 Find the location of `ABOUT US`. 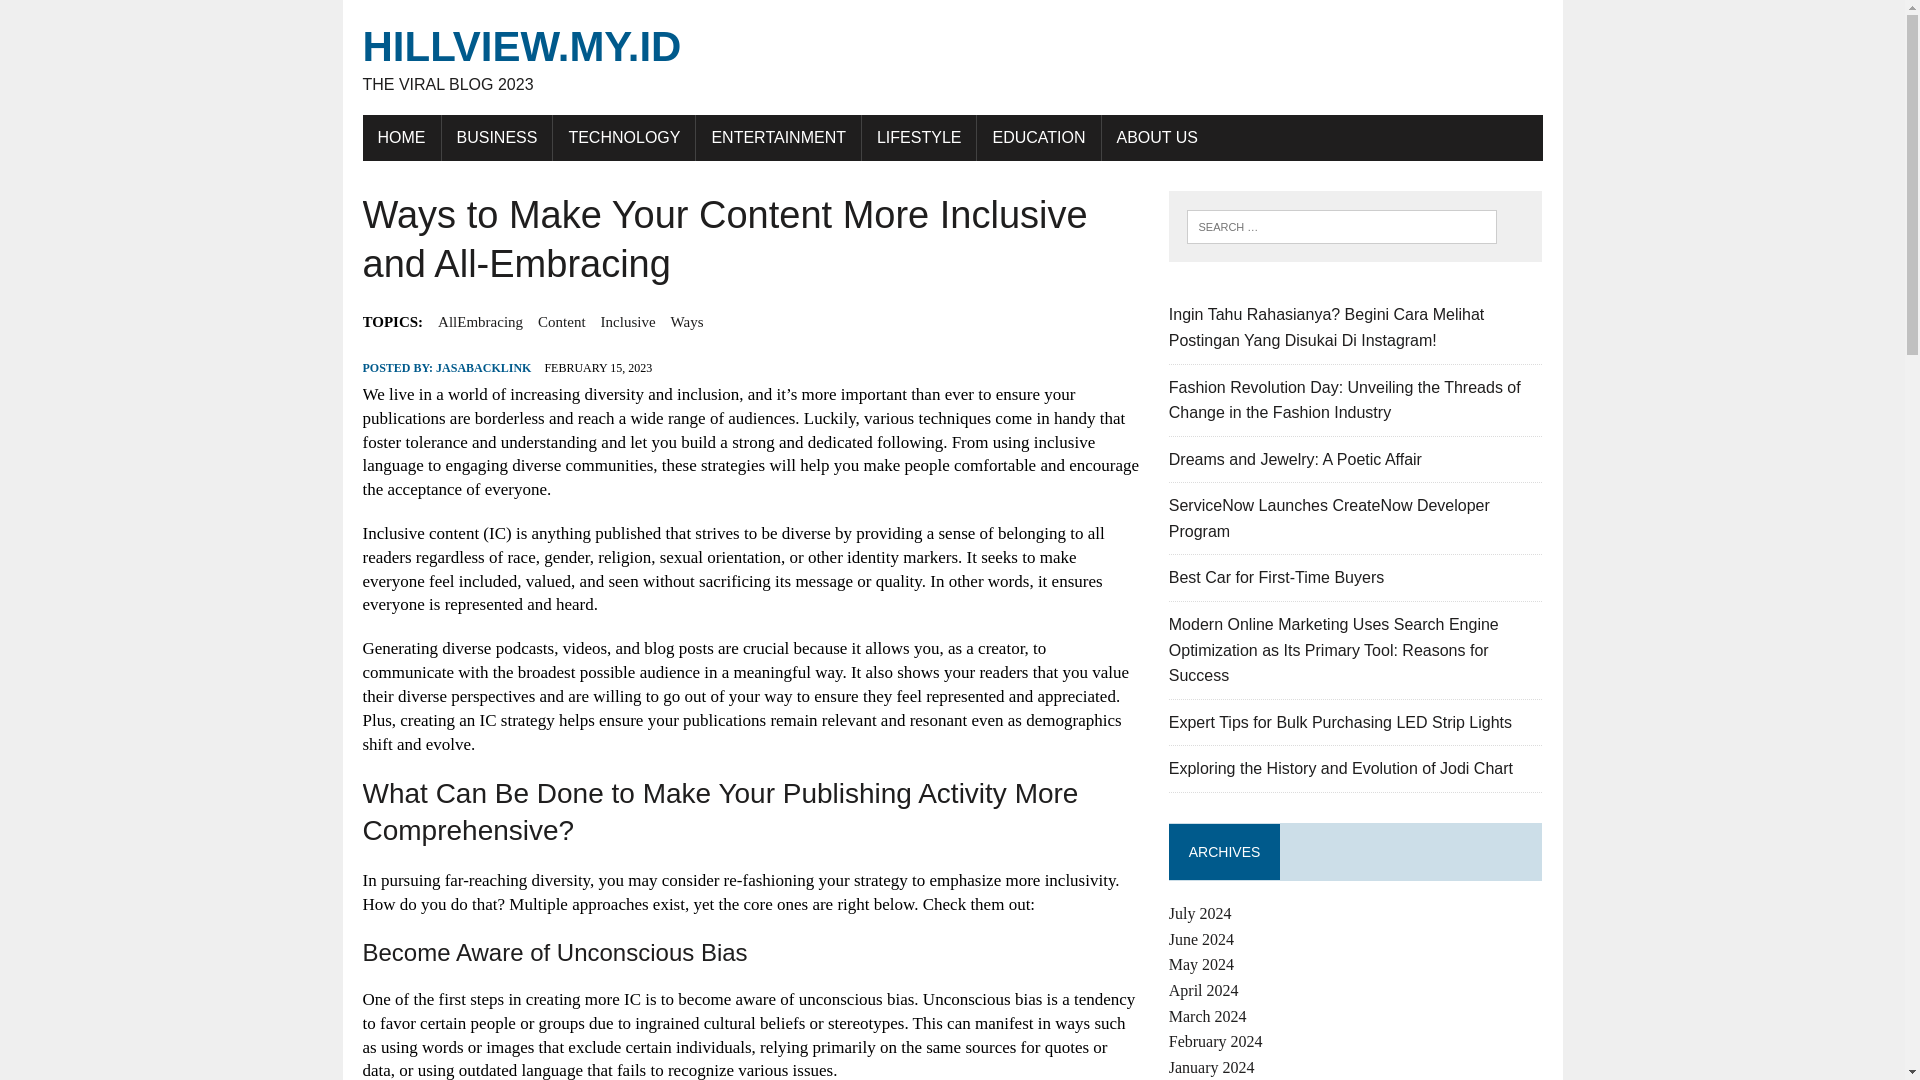

ABOUT US is located at coordinates (1296, 459).